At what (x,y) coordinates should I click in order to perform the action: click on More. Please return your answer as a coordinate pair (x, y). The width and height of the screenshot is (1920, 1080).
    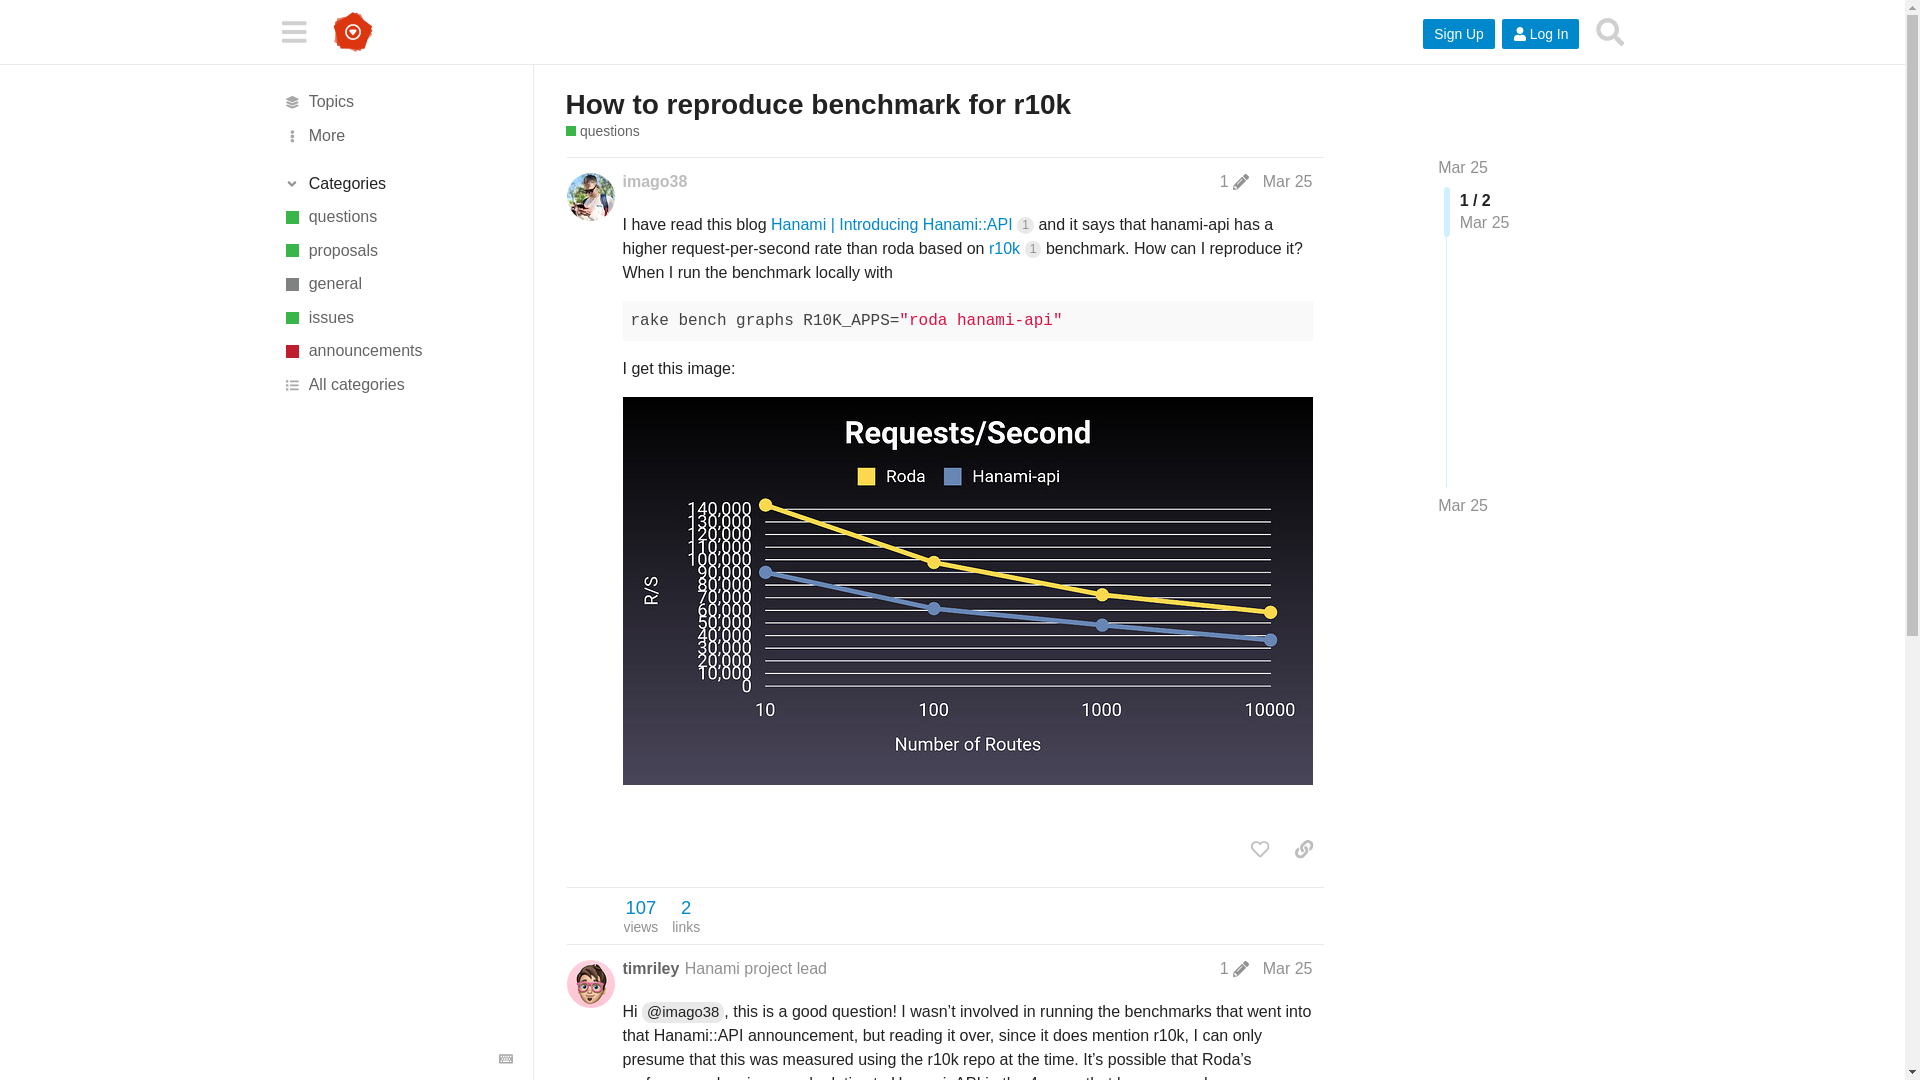
    Looking at the image, I should click on (397, 136).